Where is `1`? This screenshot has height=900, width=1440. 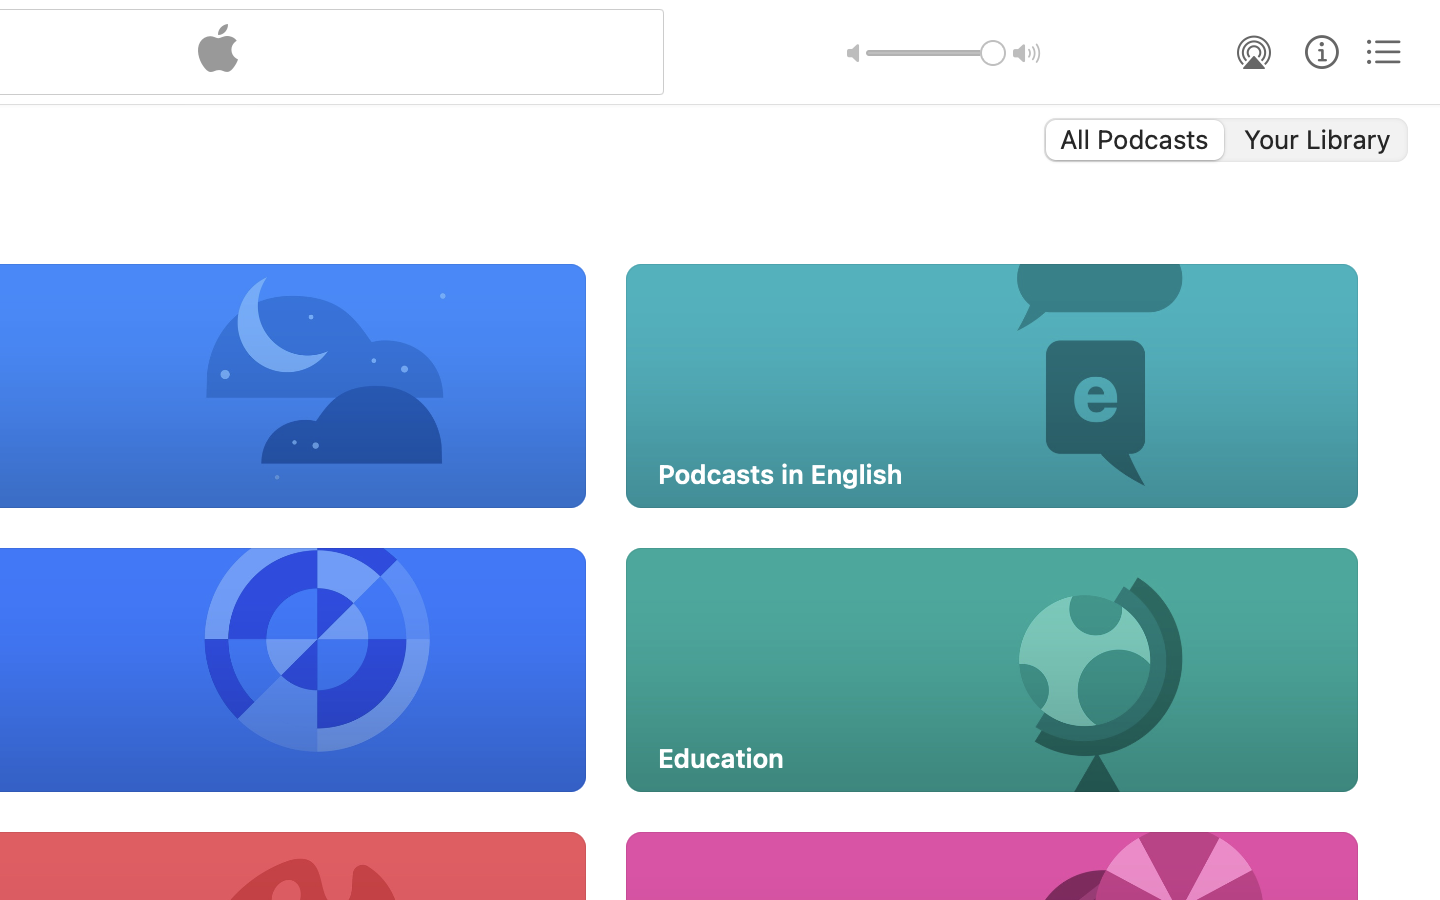
1 is located at coordinates (1133, 140).